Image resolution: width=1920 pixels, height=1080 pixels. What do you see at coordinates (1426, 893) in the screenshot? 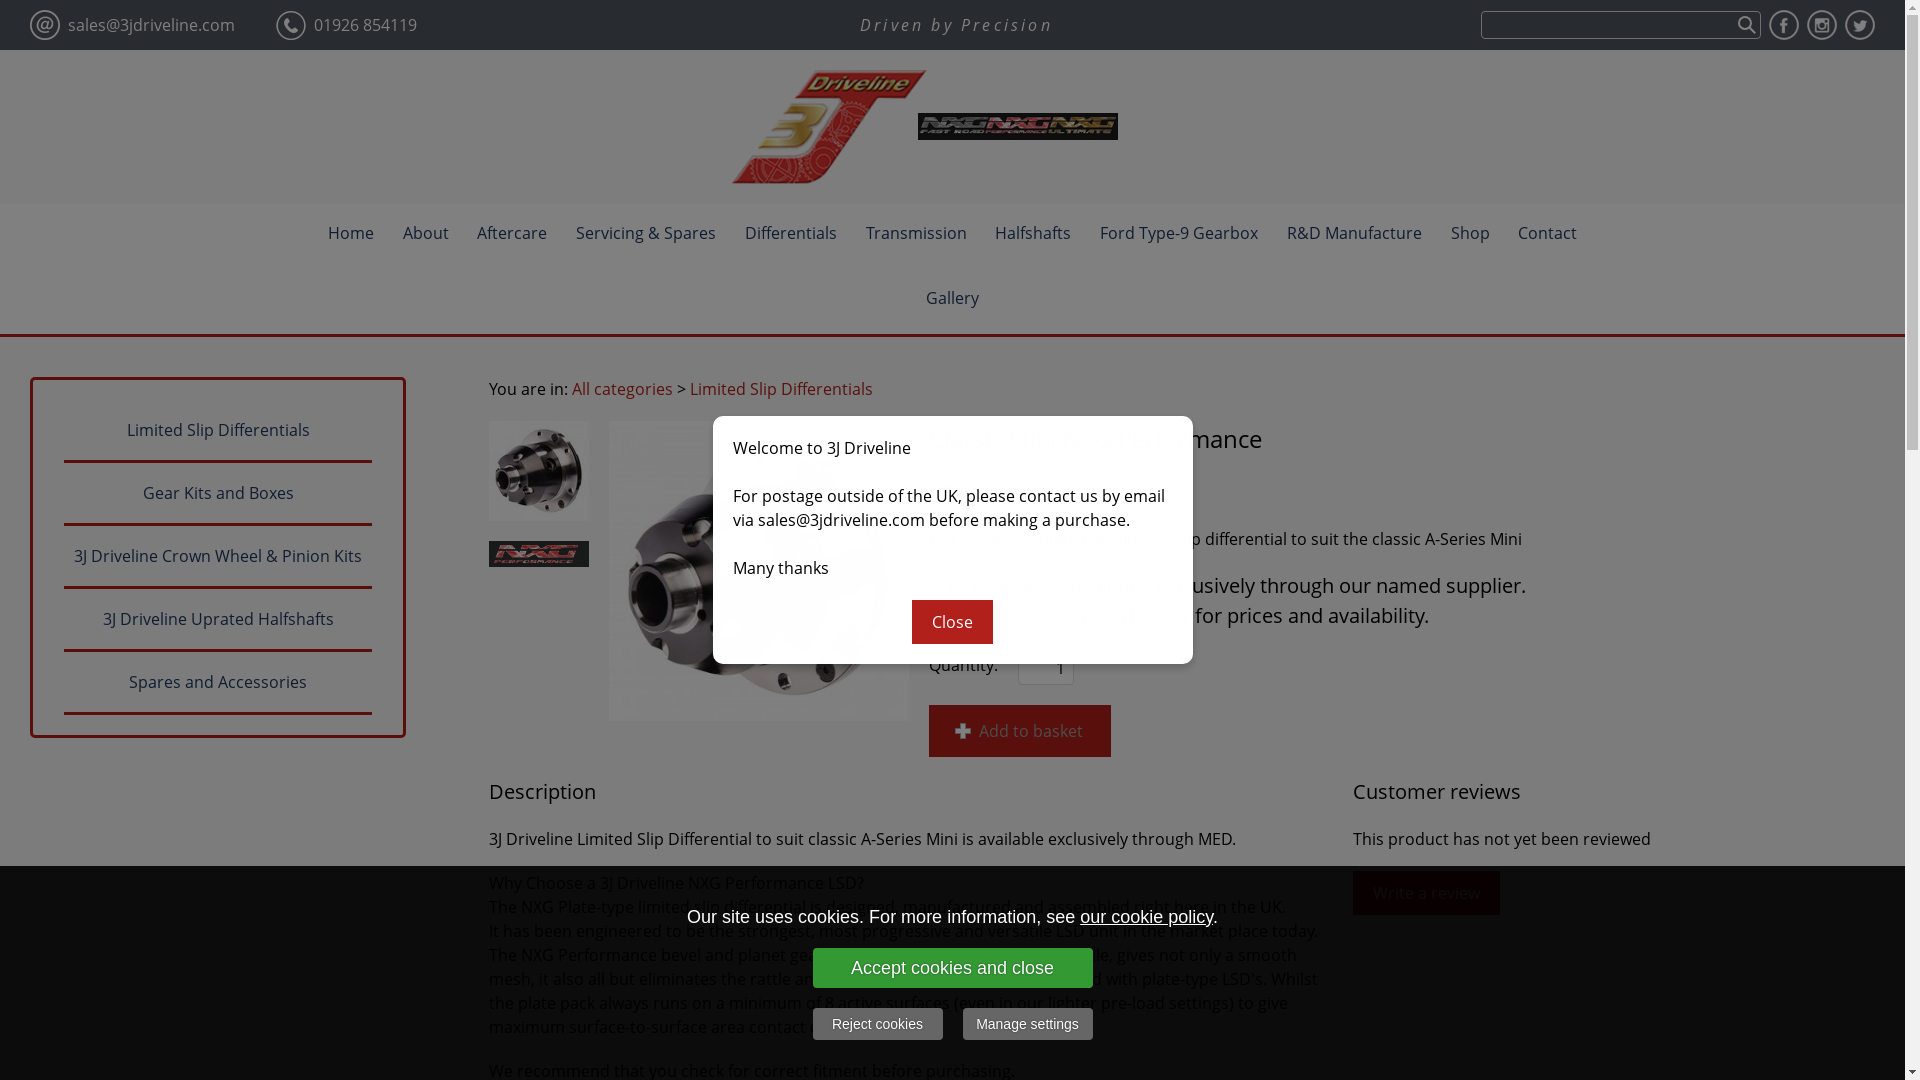
I see `Write a review` at bounding box center [1426, 893].